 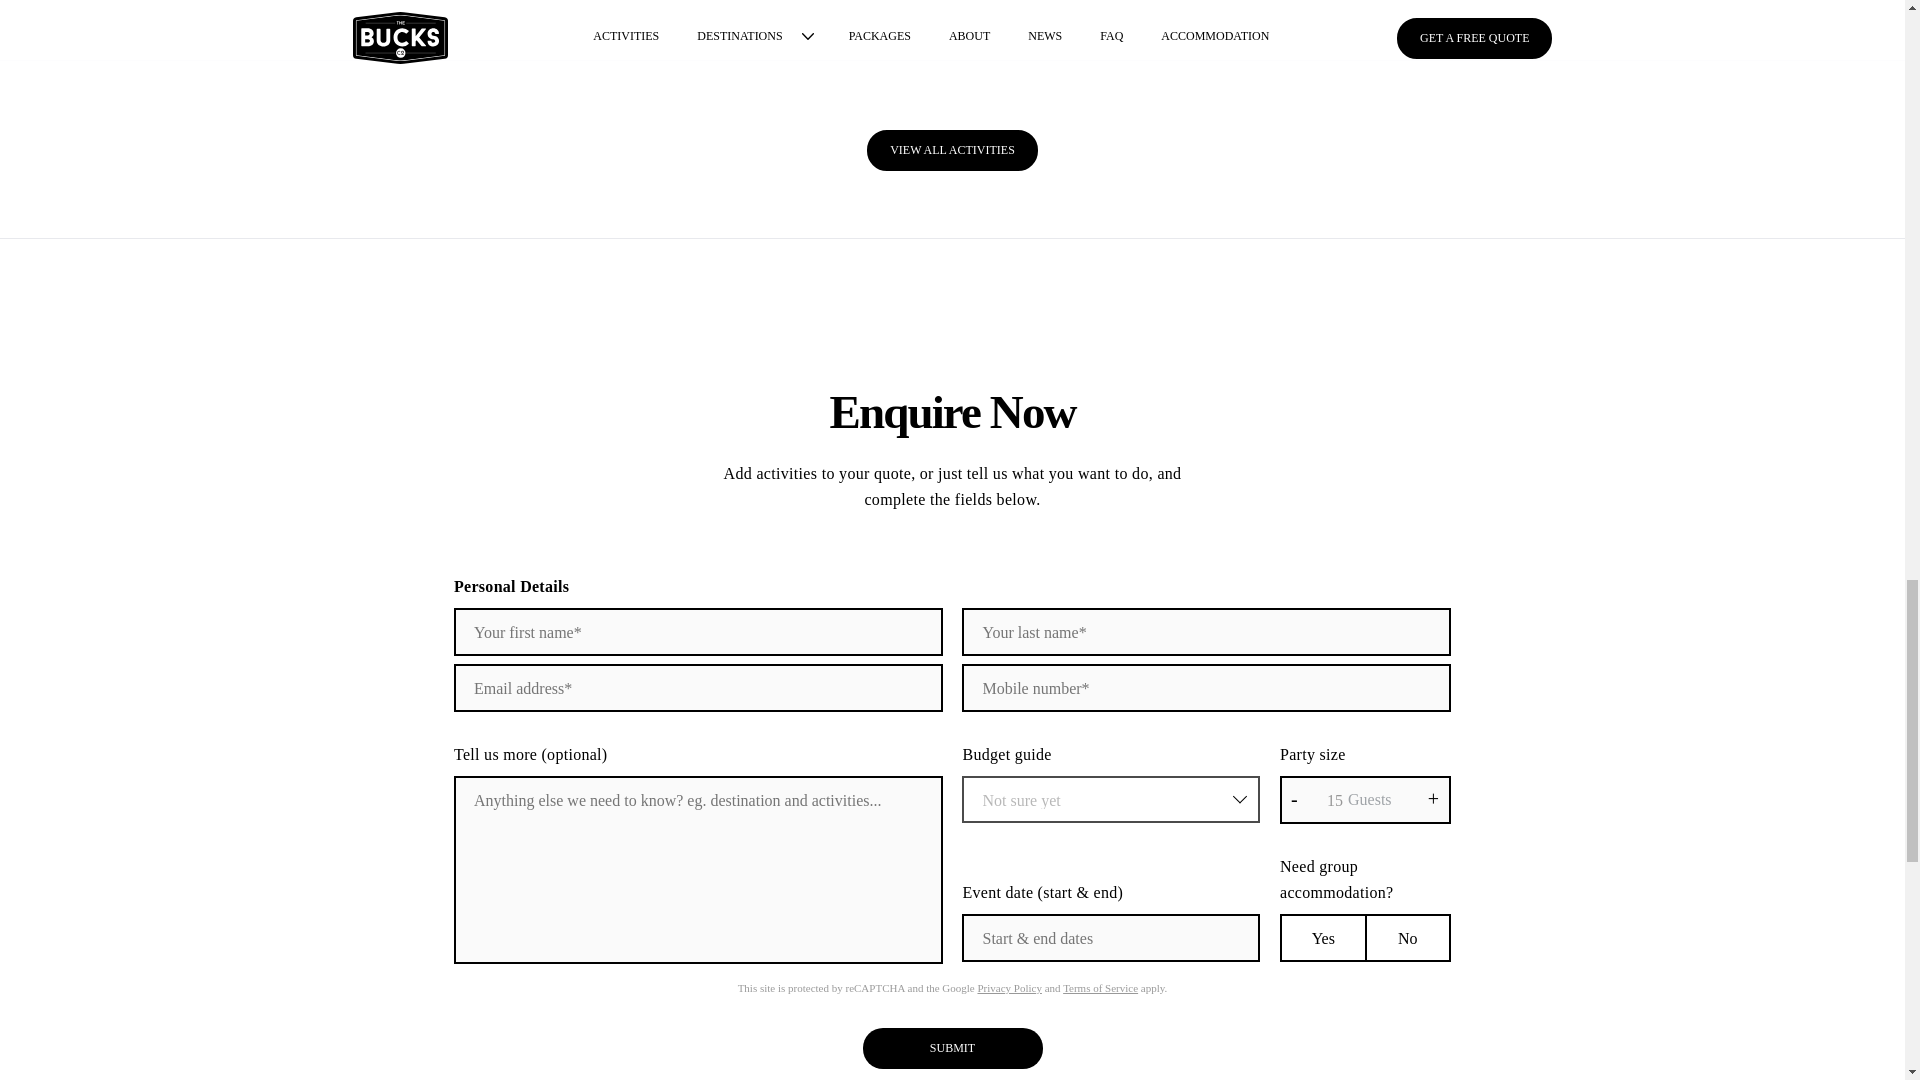 What do you see at coordinates (1294, 799) in the screenshot?
I see `-` at bounding box center [1294, 799].